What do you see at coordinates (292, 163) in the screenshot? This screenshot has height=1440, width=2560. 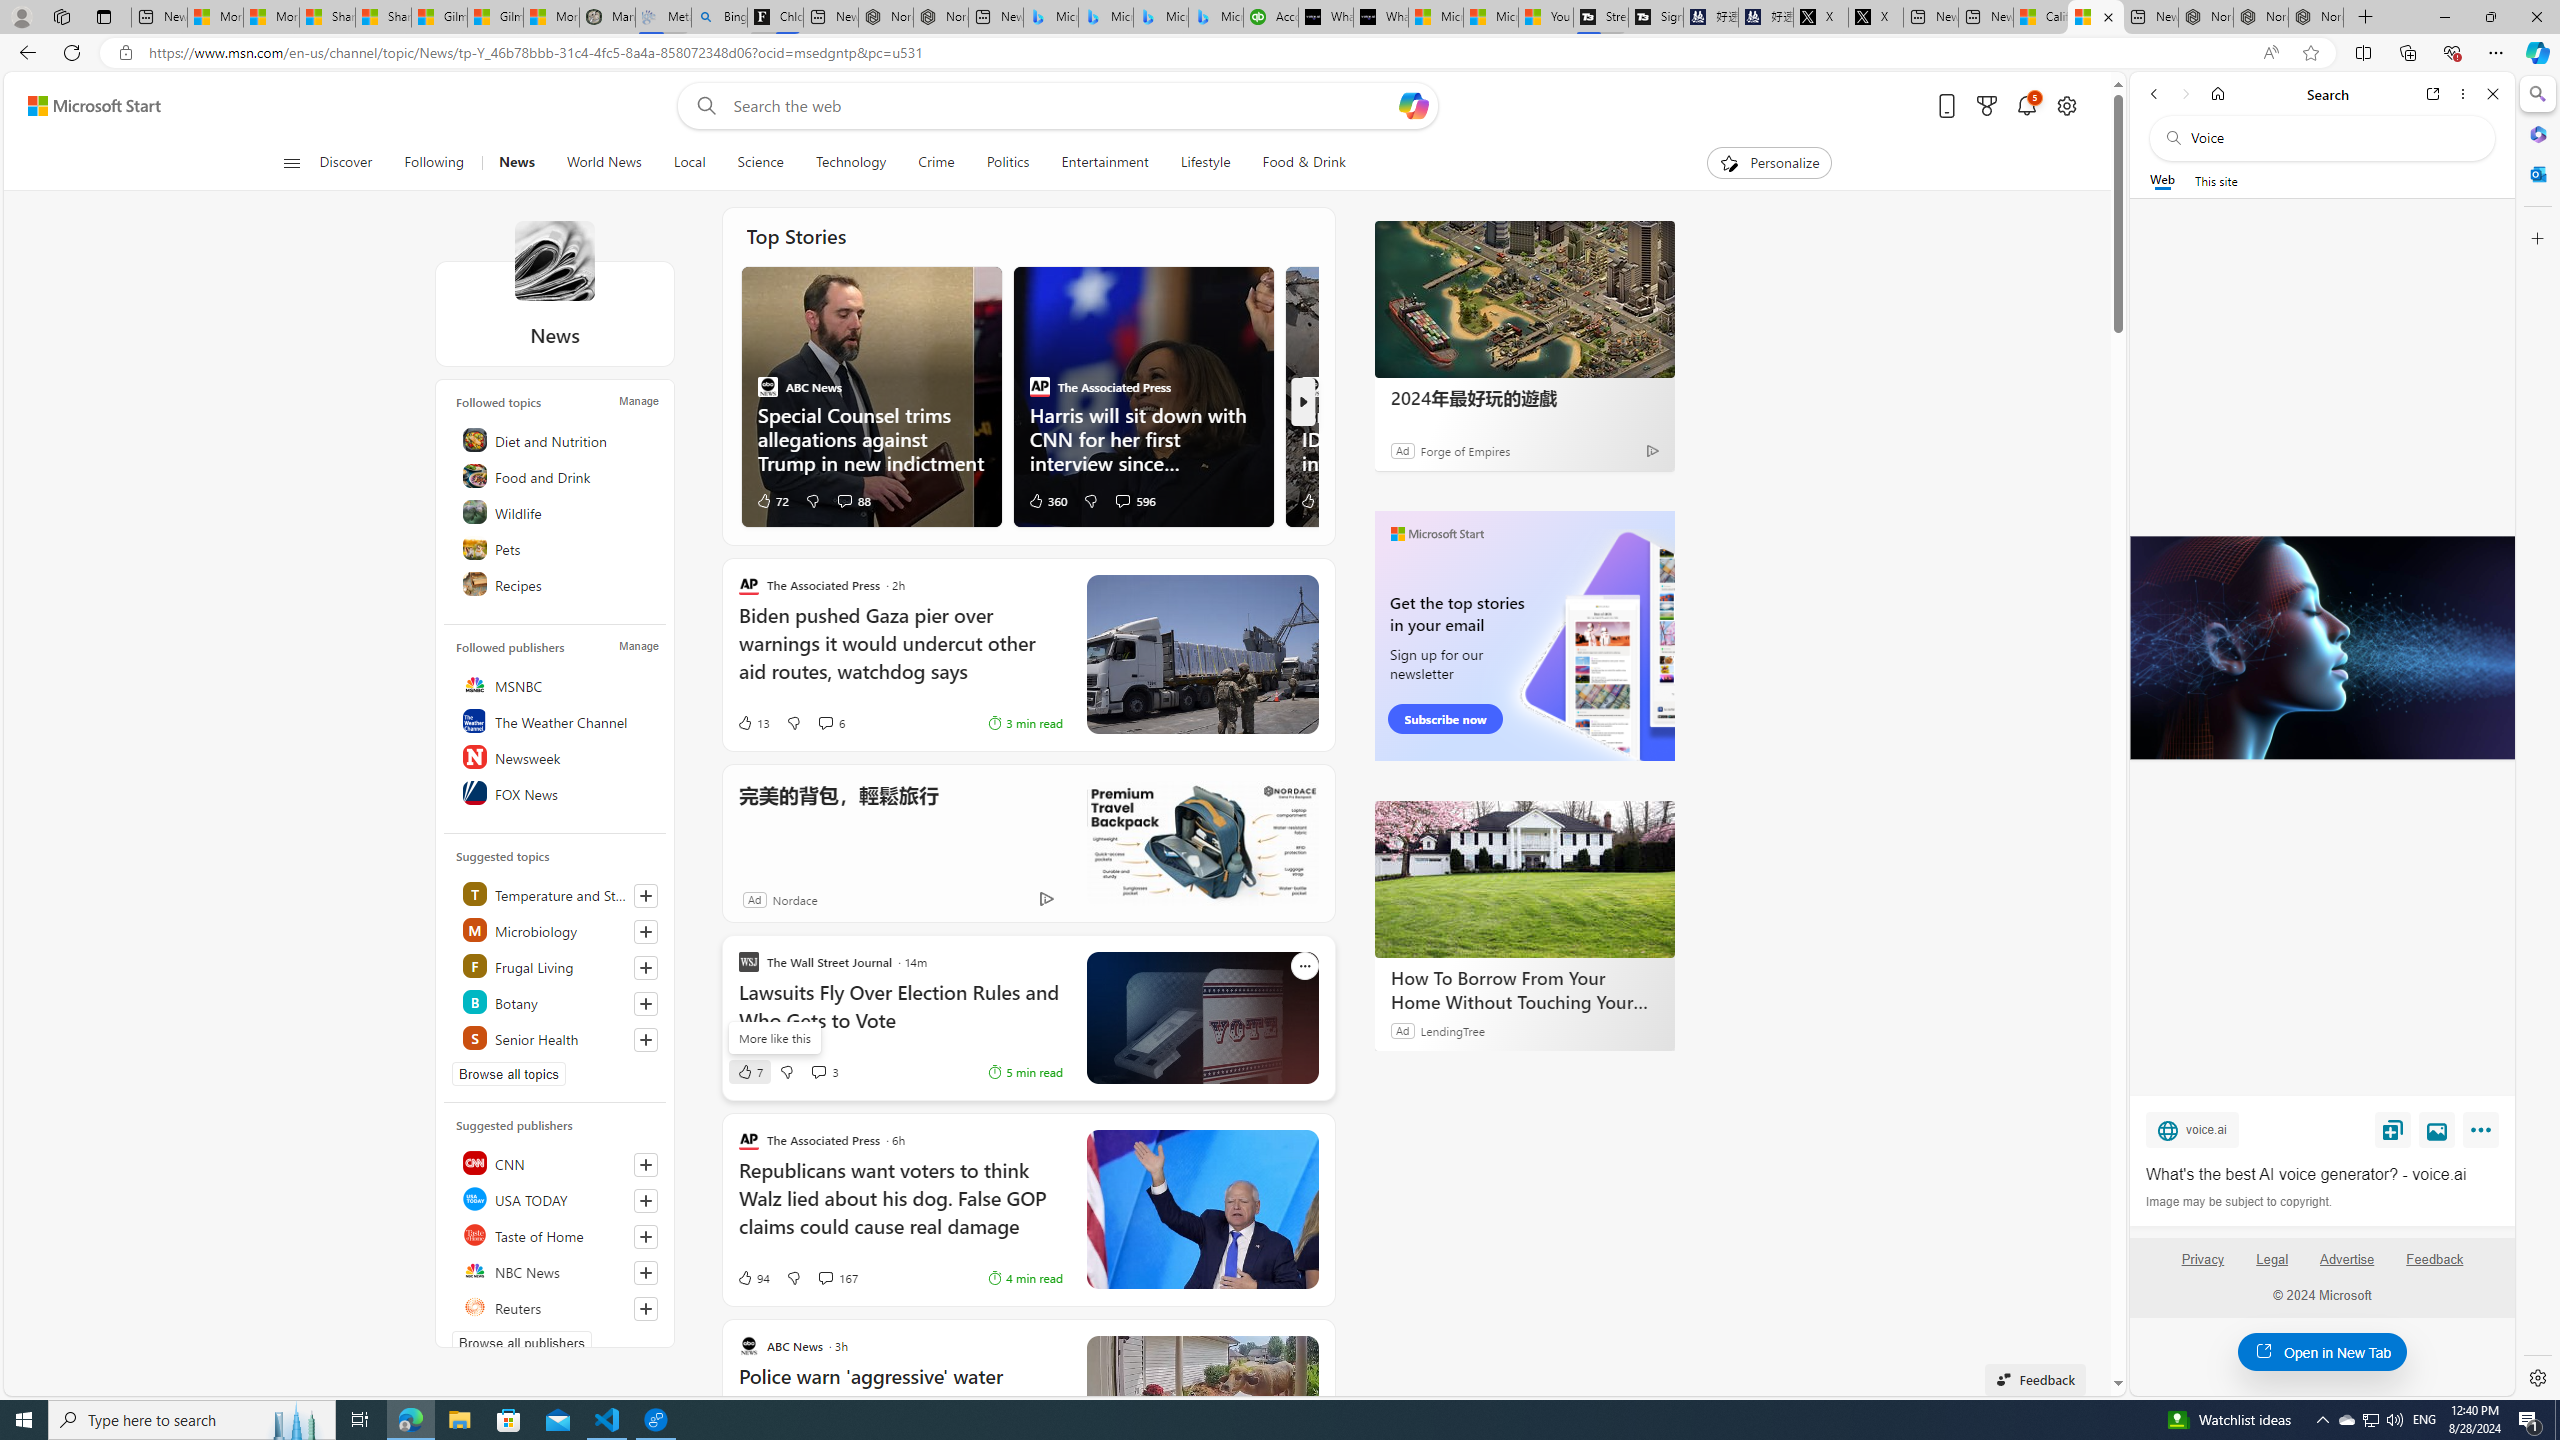 I see `Class: button-glyph` at bounding box center [292, 163].